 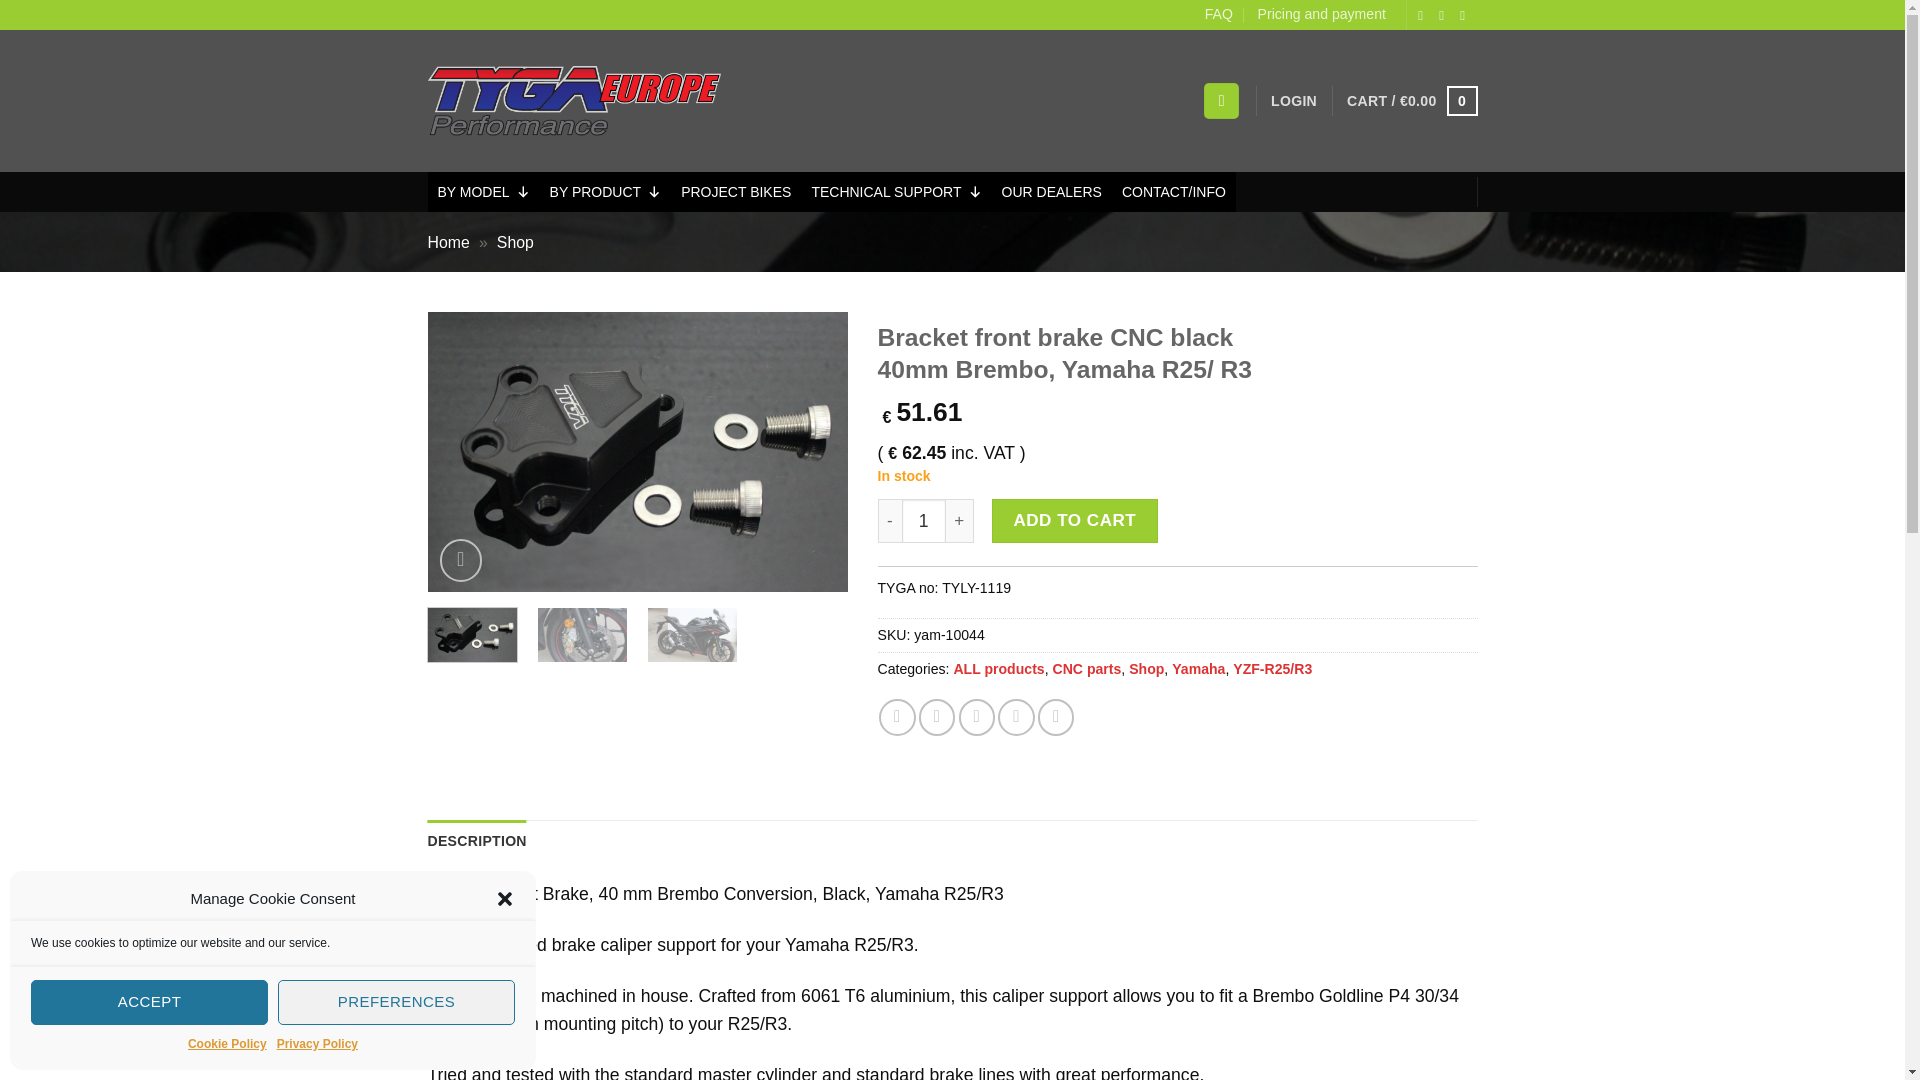 I want to click on Privacy Policy, so click(x=316, y=1044).